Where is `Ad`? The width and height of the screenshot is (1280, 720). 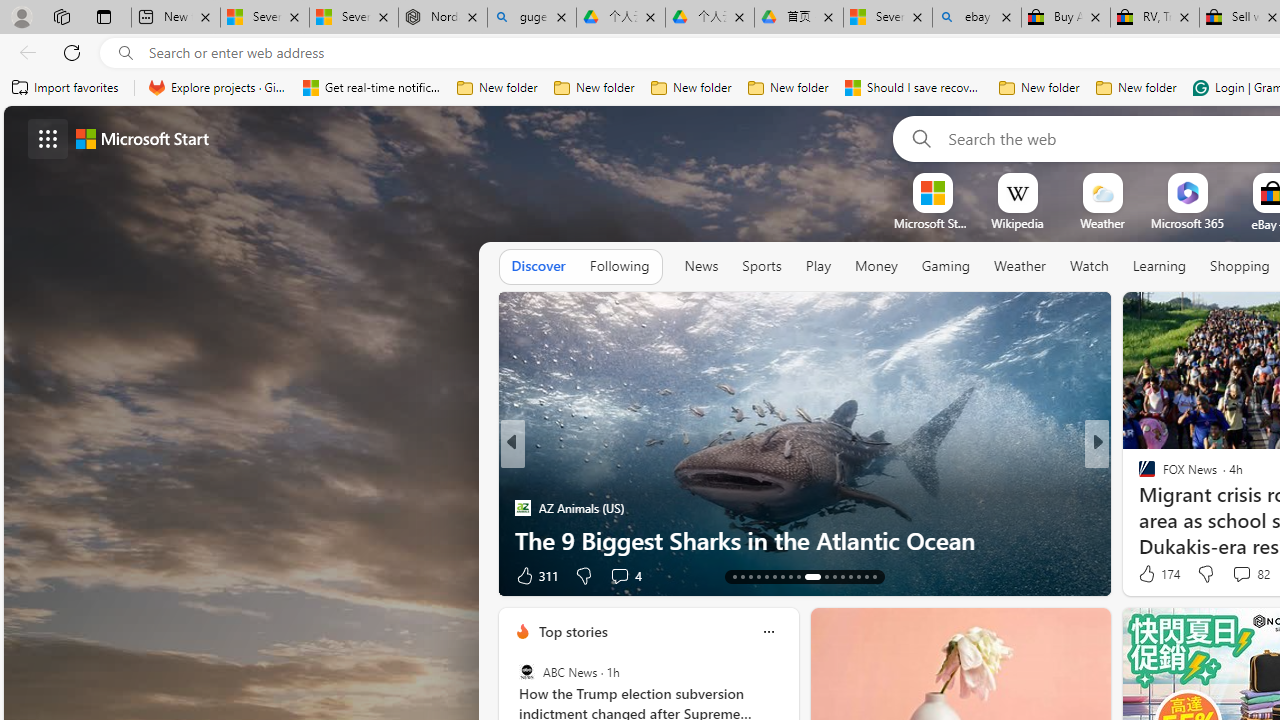 Ad is located at coordinates (1142, 576).